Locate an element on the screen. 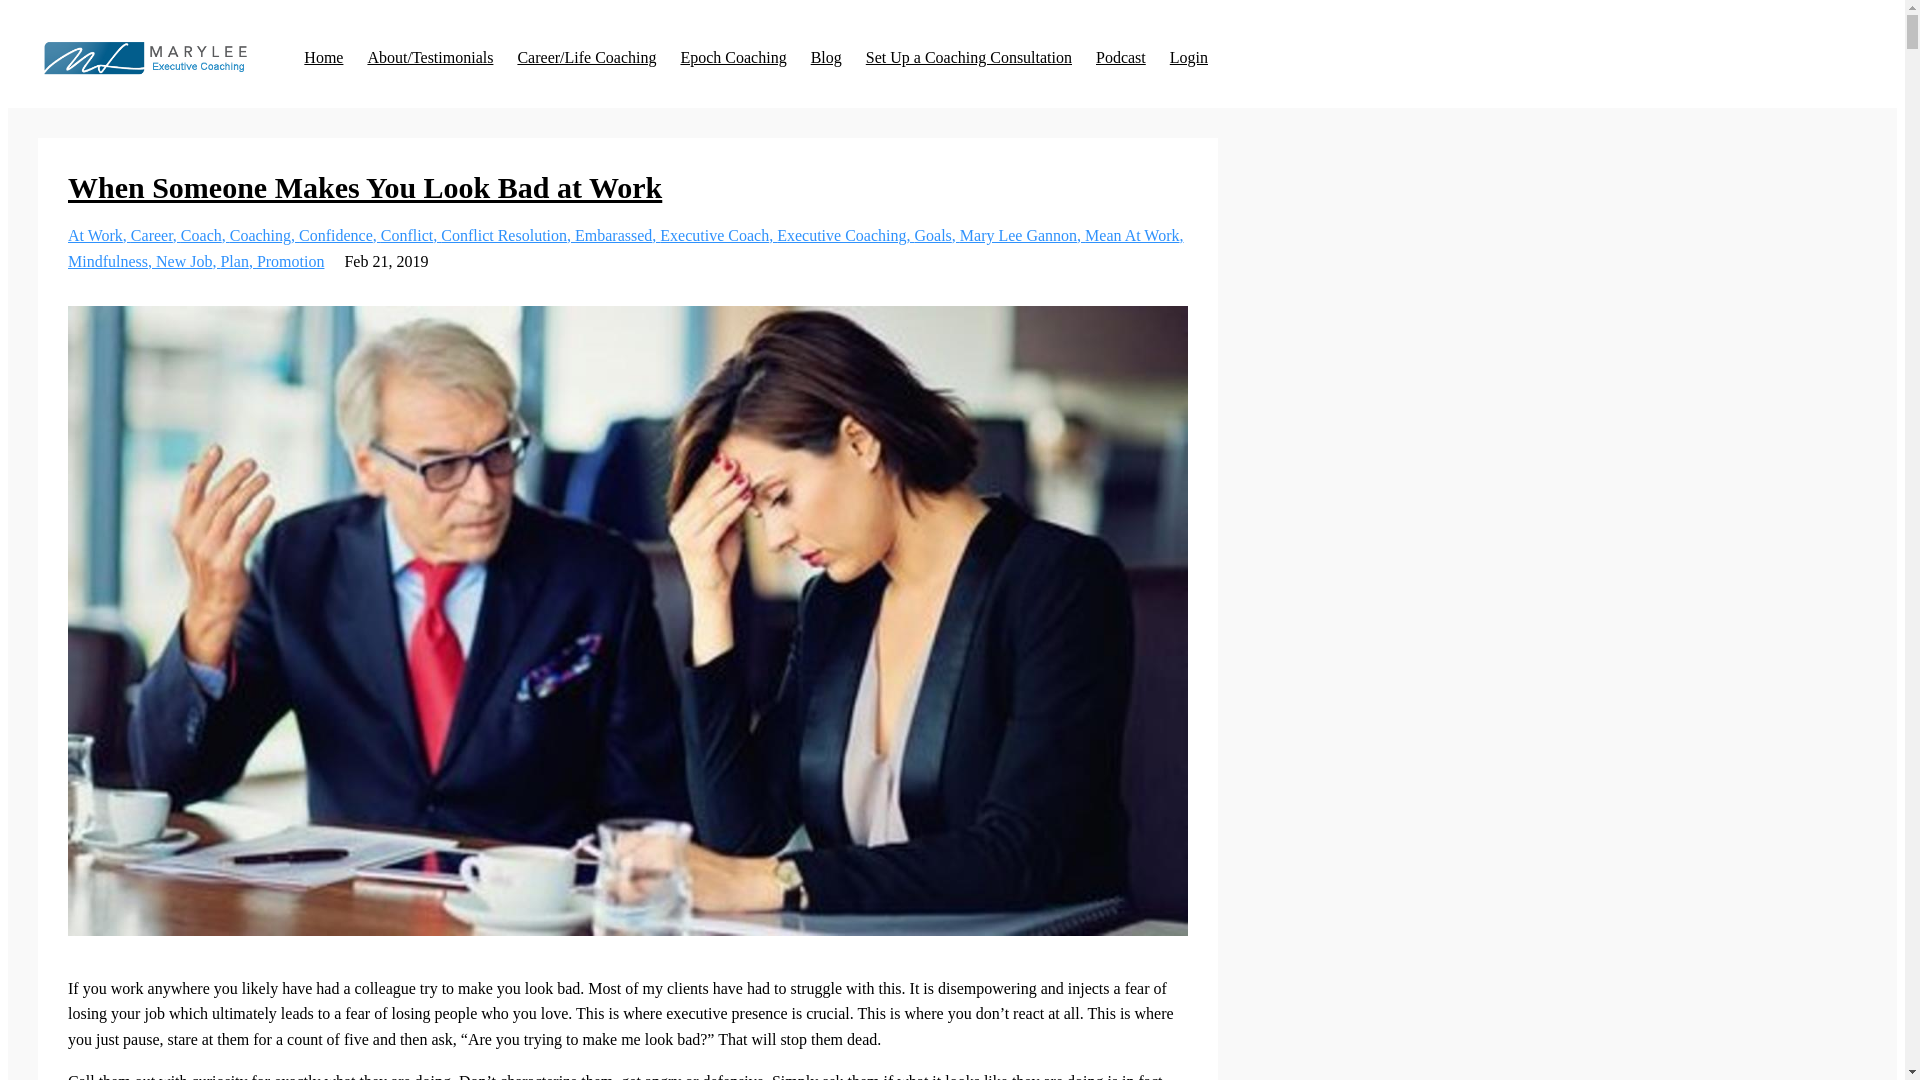 The image size is (1920, 1080). Career is located at coordinates (155, 235).